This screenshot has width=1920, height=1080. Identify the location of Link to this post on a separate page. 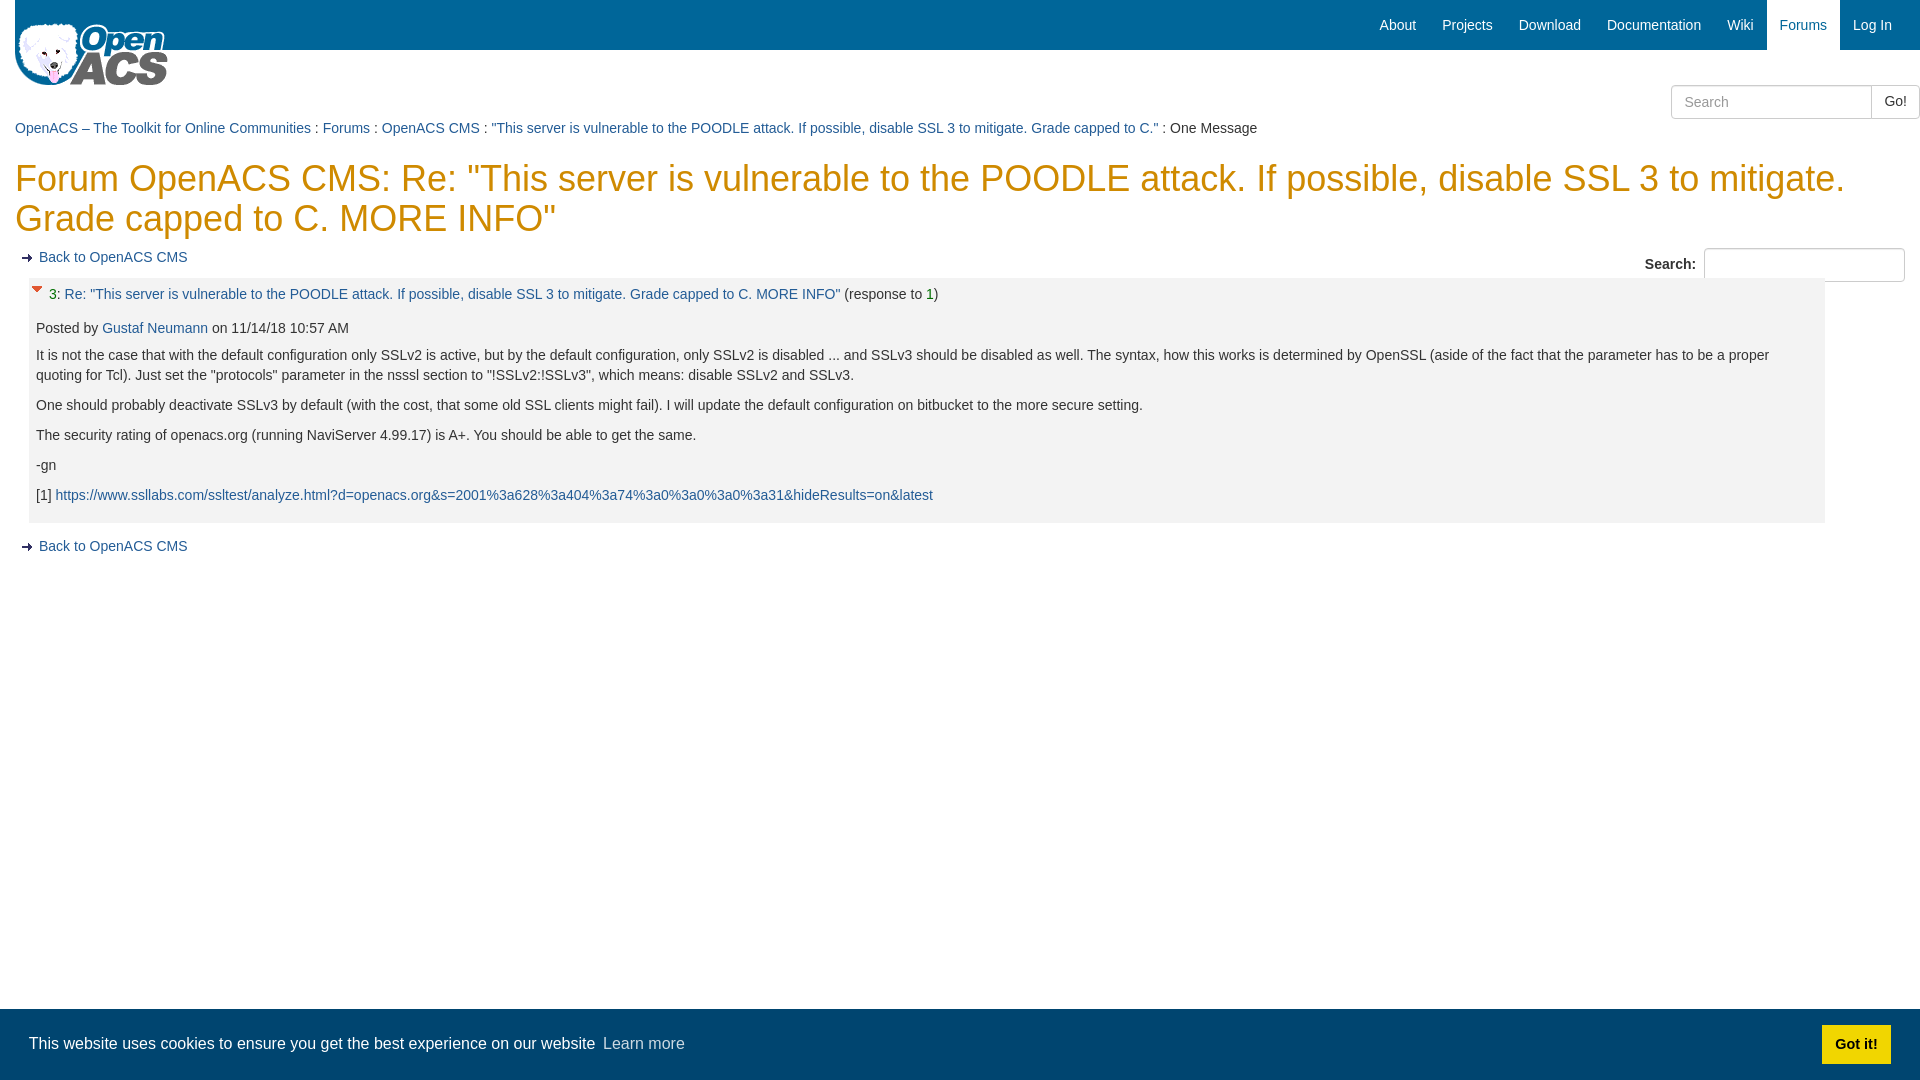
(452, 294).